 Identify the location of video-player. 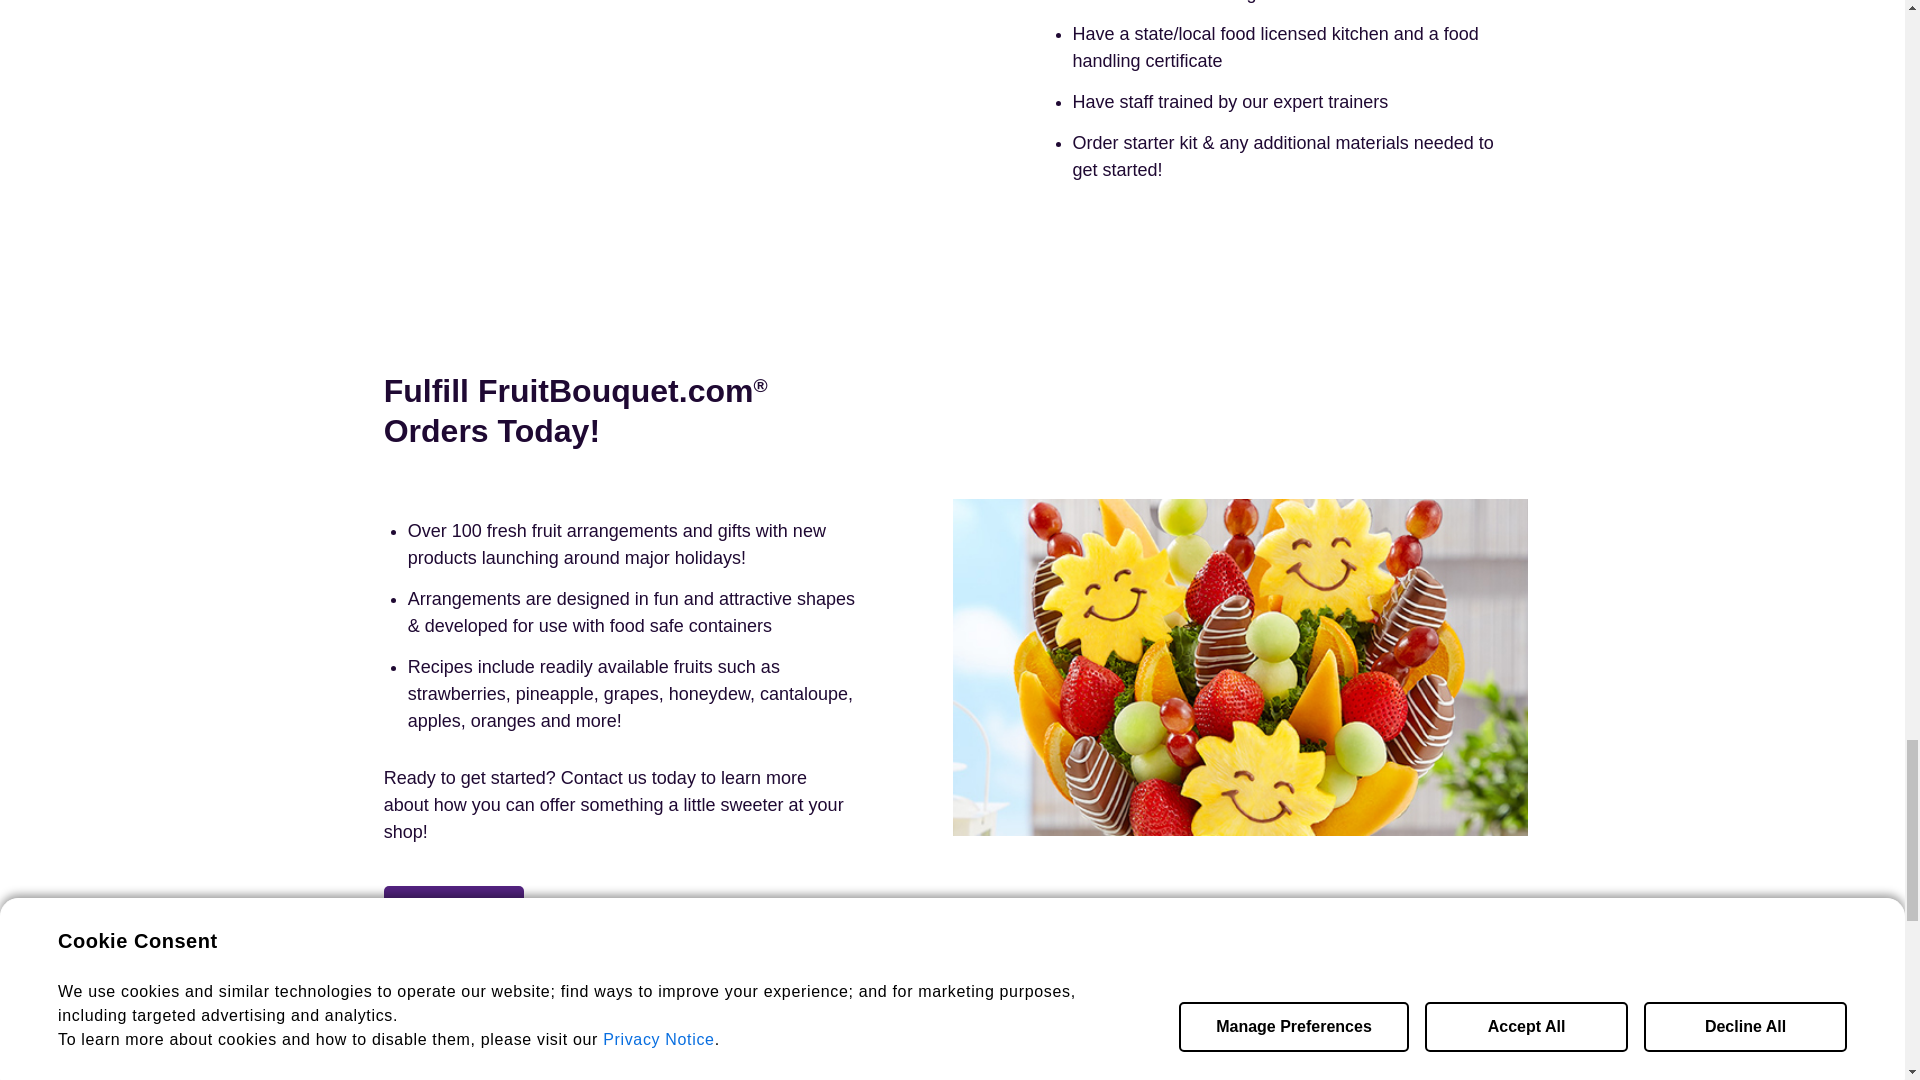
(658, 106).